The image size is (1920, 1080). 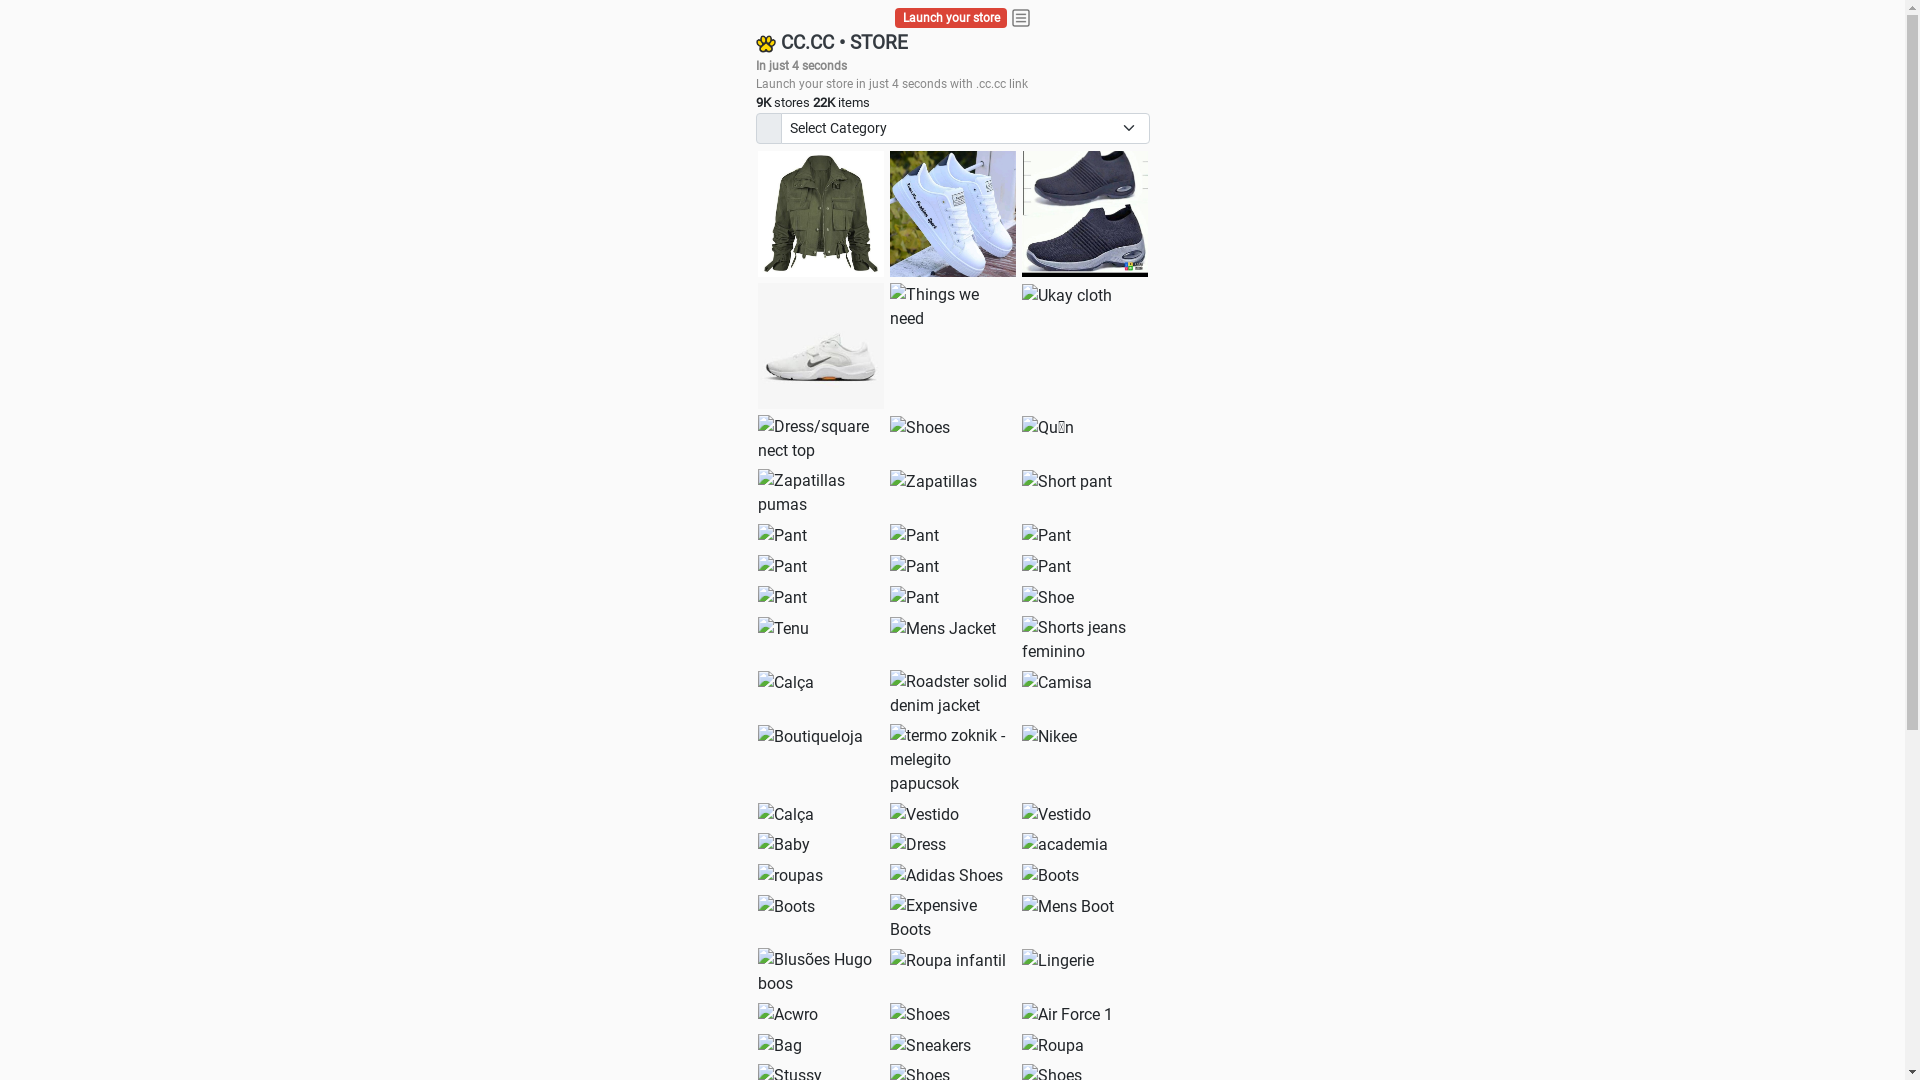 What do you see at coordinates (914, 536) in the screenshot?
I see `Pant` at bounding box center [914, 536].